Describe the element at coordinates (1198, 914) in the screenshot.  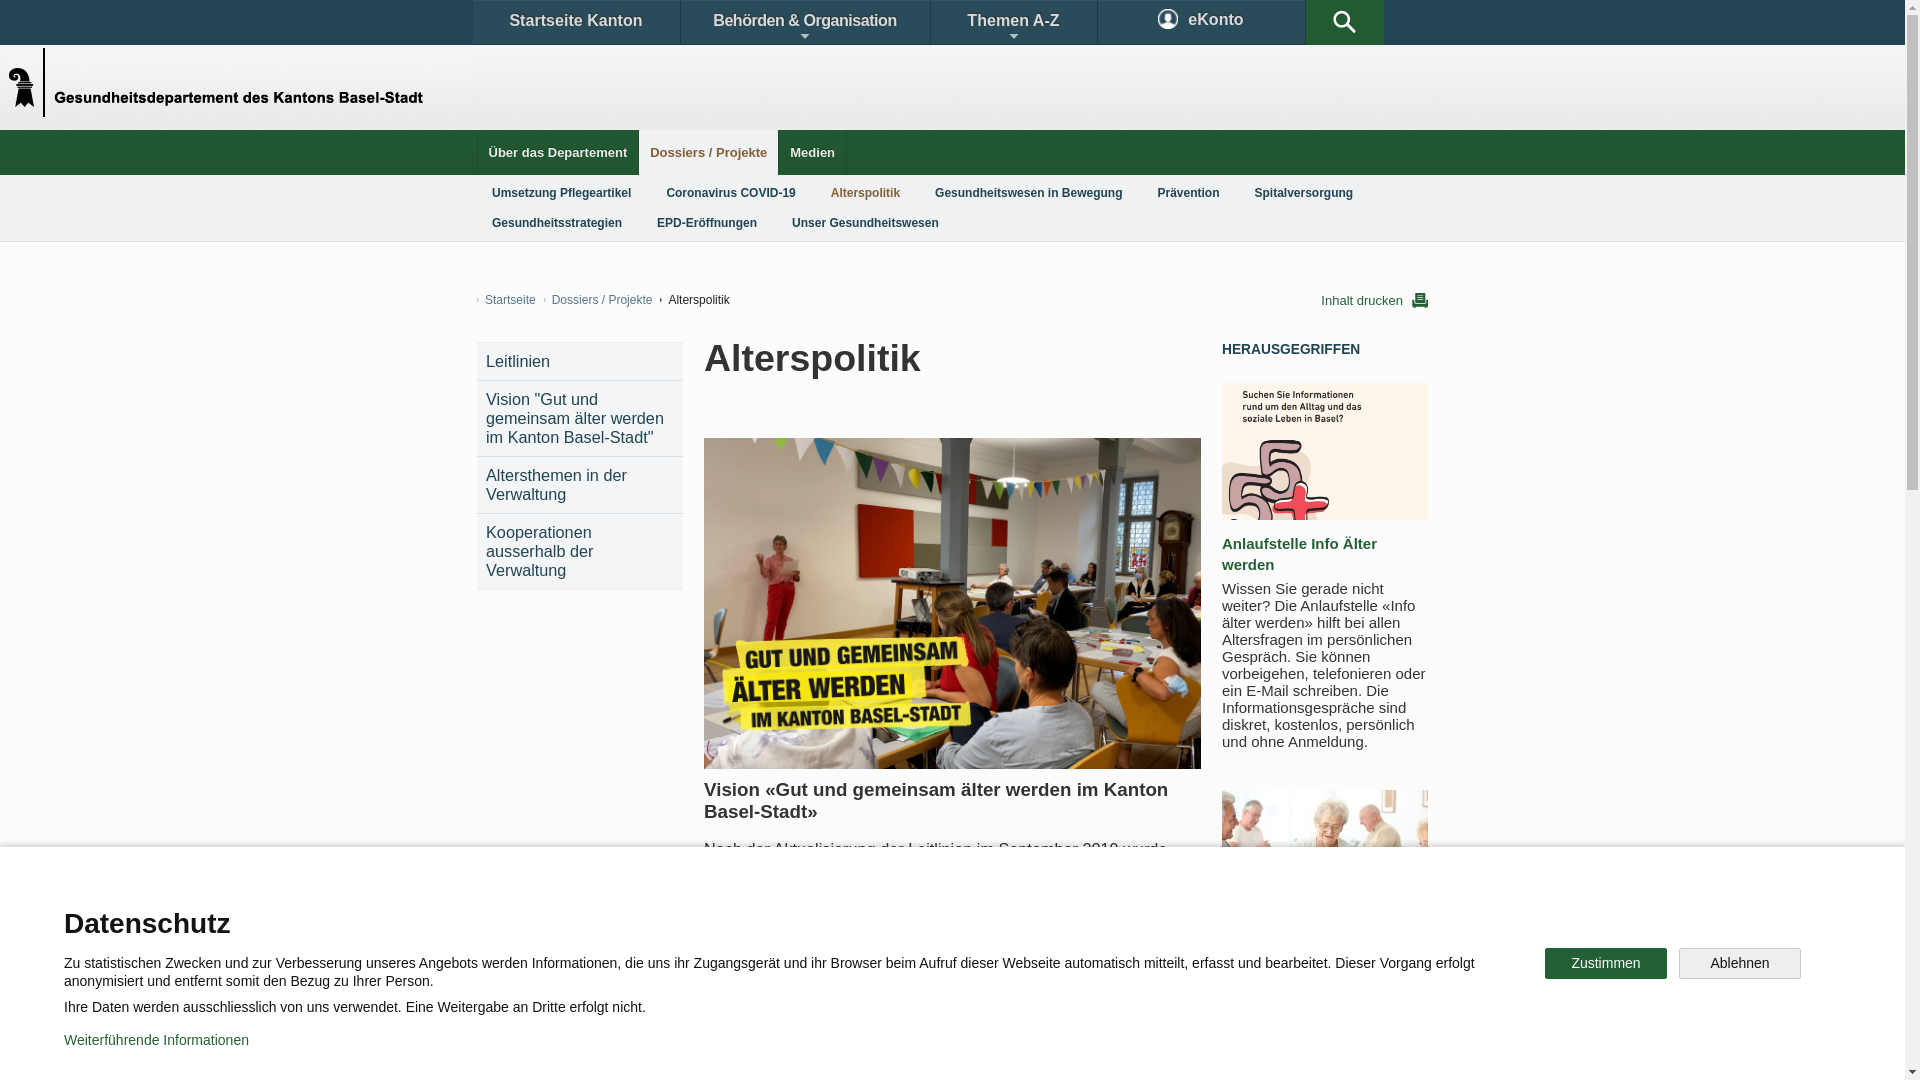
I see `Bild & Multimedia` at that location.